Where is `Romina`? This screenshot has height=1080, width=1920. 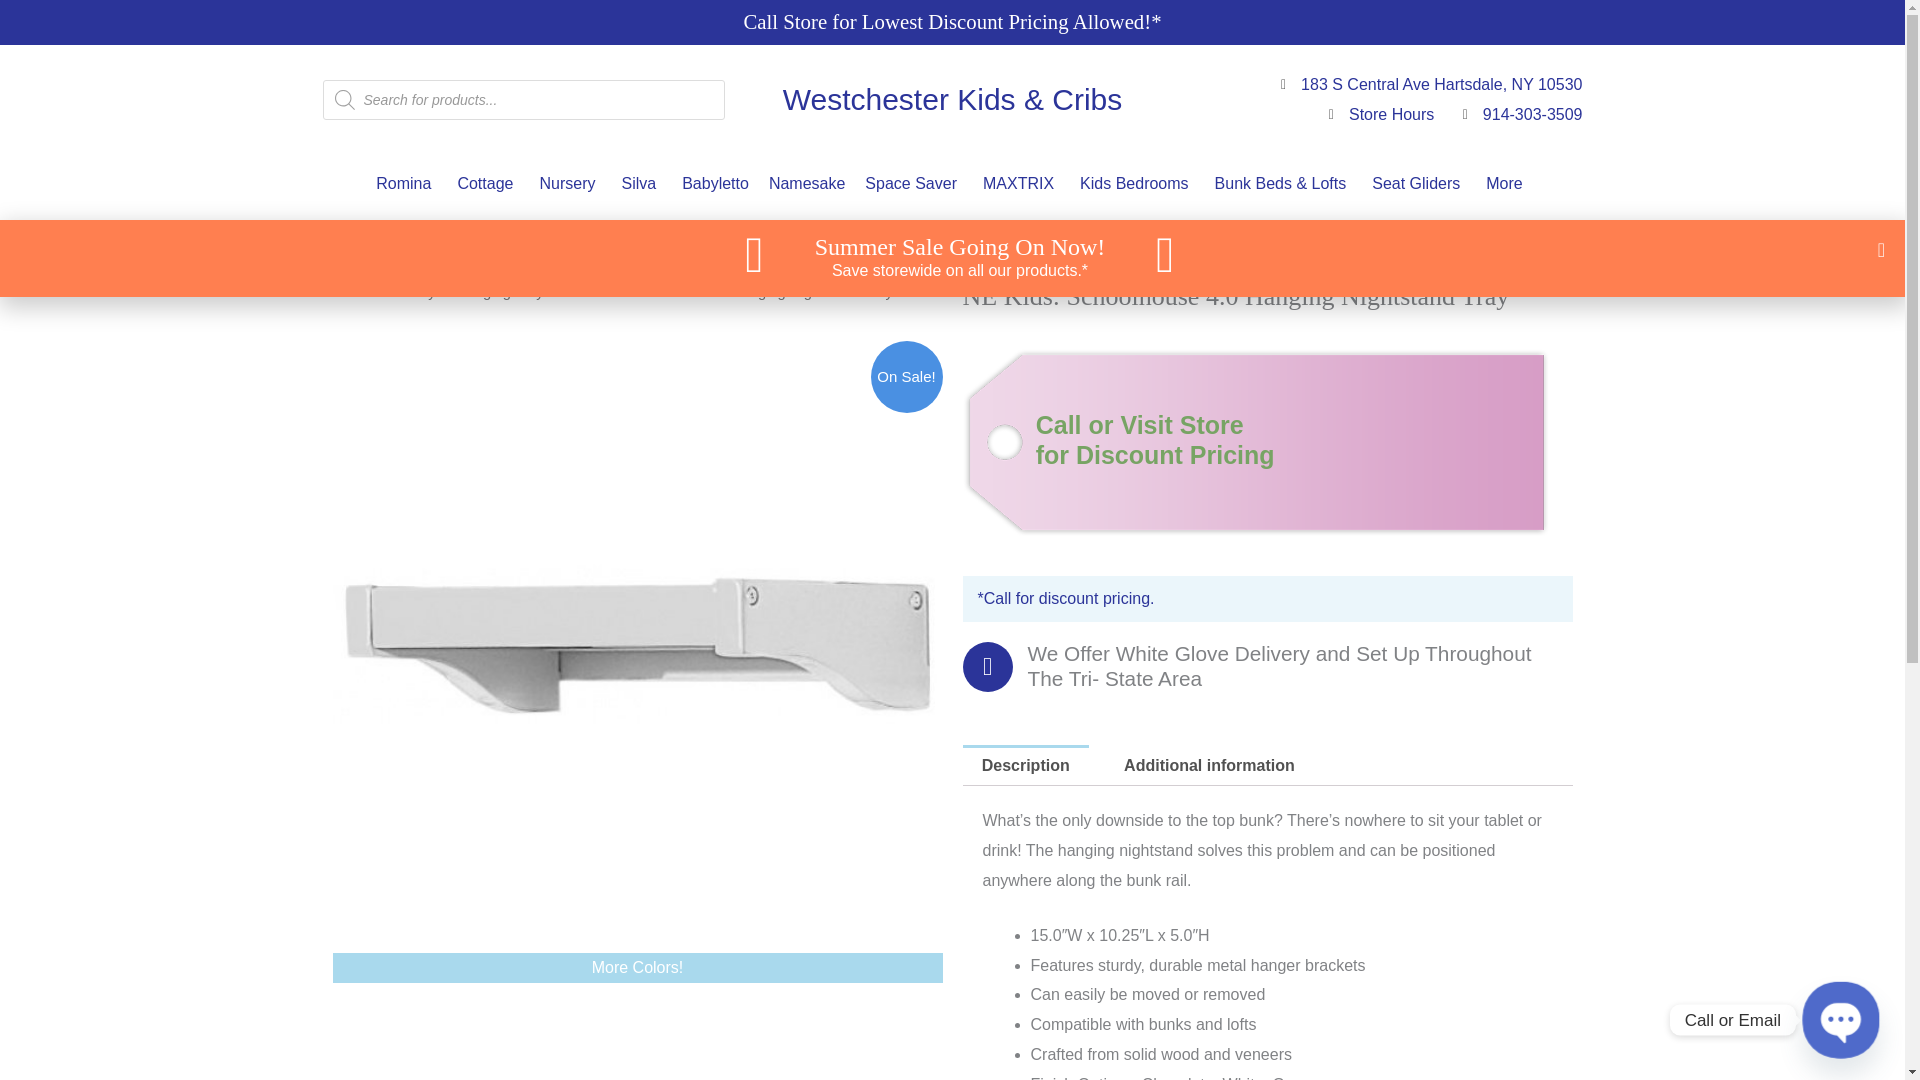
Romina is located at coordinates (406, 184).